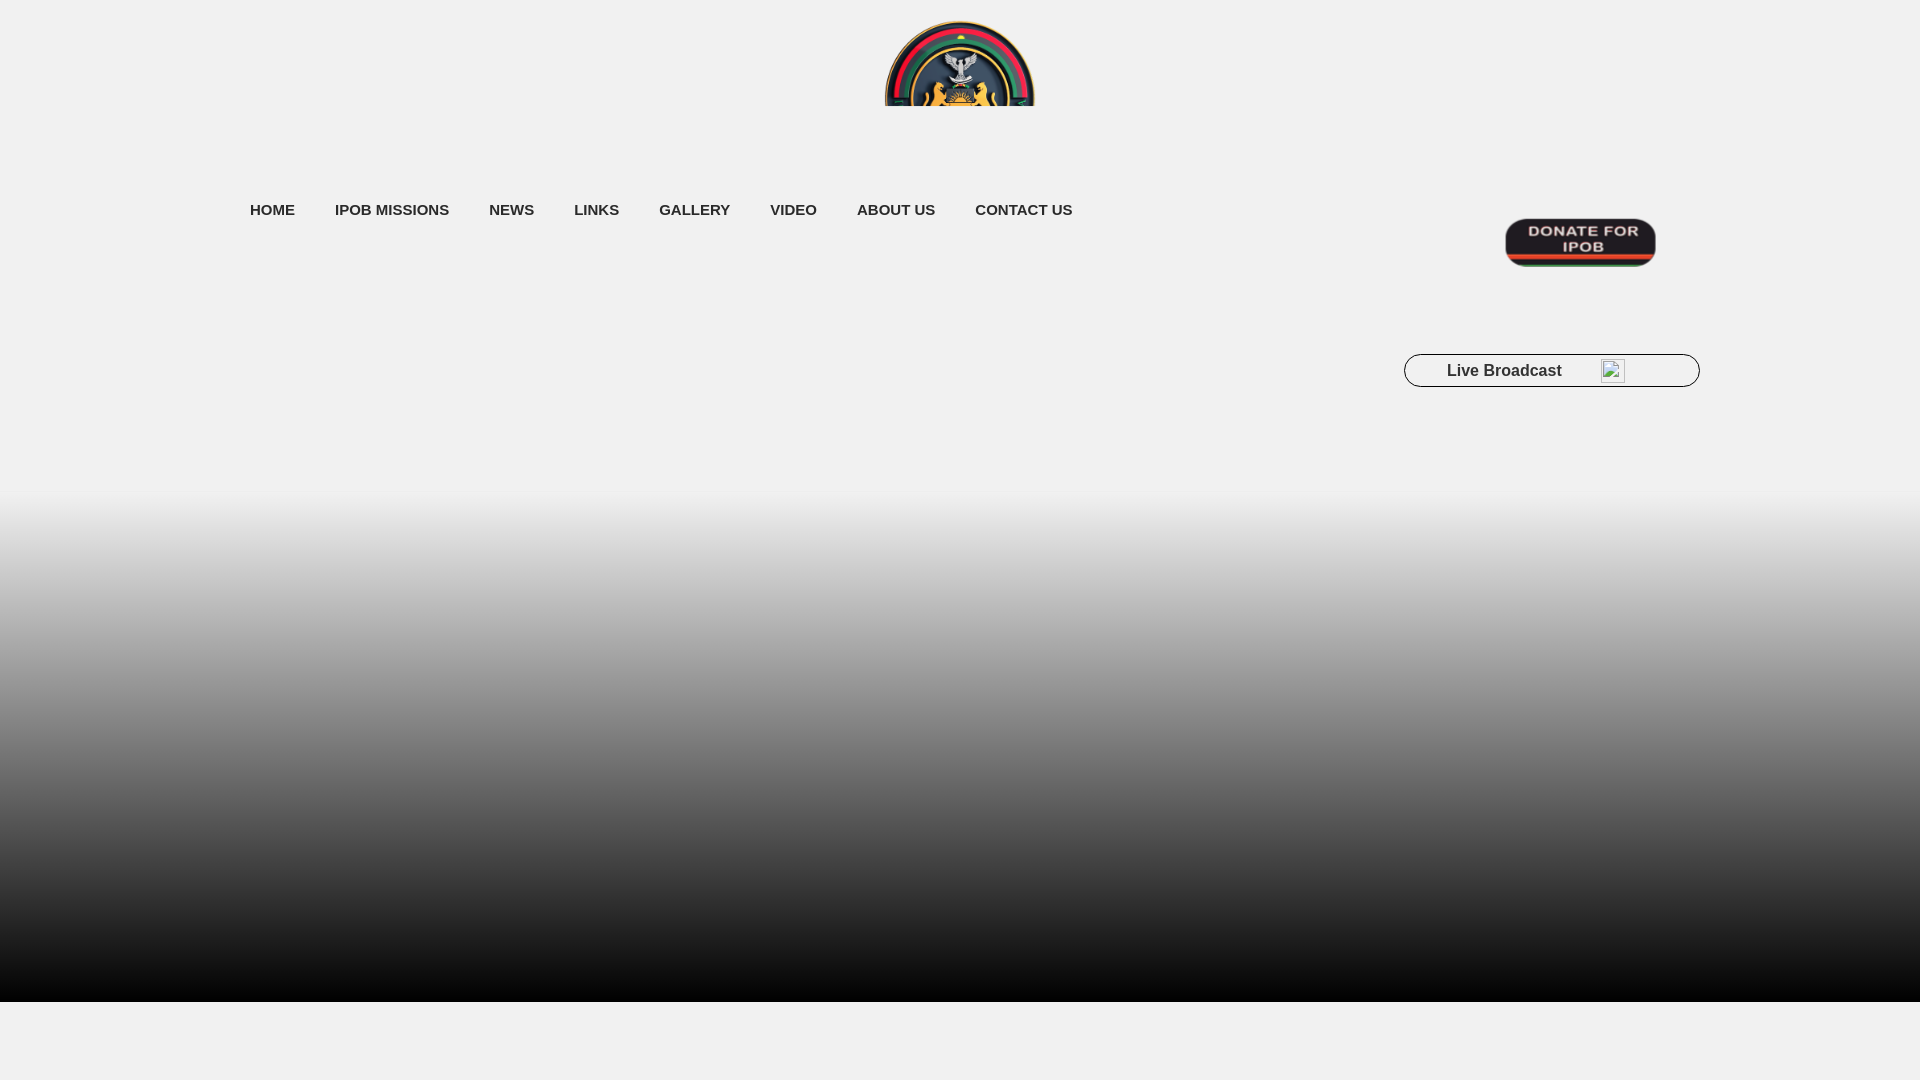 The image size is (1920, 1080). What do you see at coordinates (1023, 210) in the screenshot?
I see `CONTACT US` at bounding box center [1023, 210].